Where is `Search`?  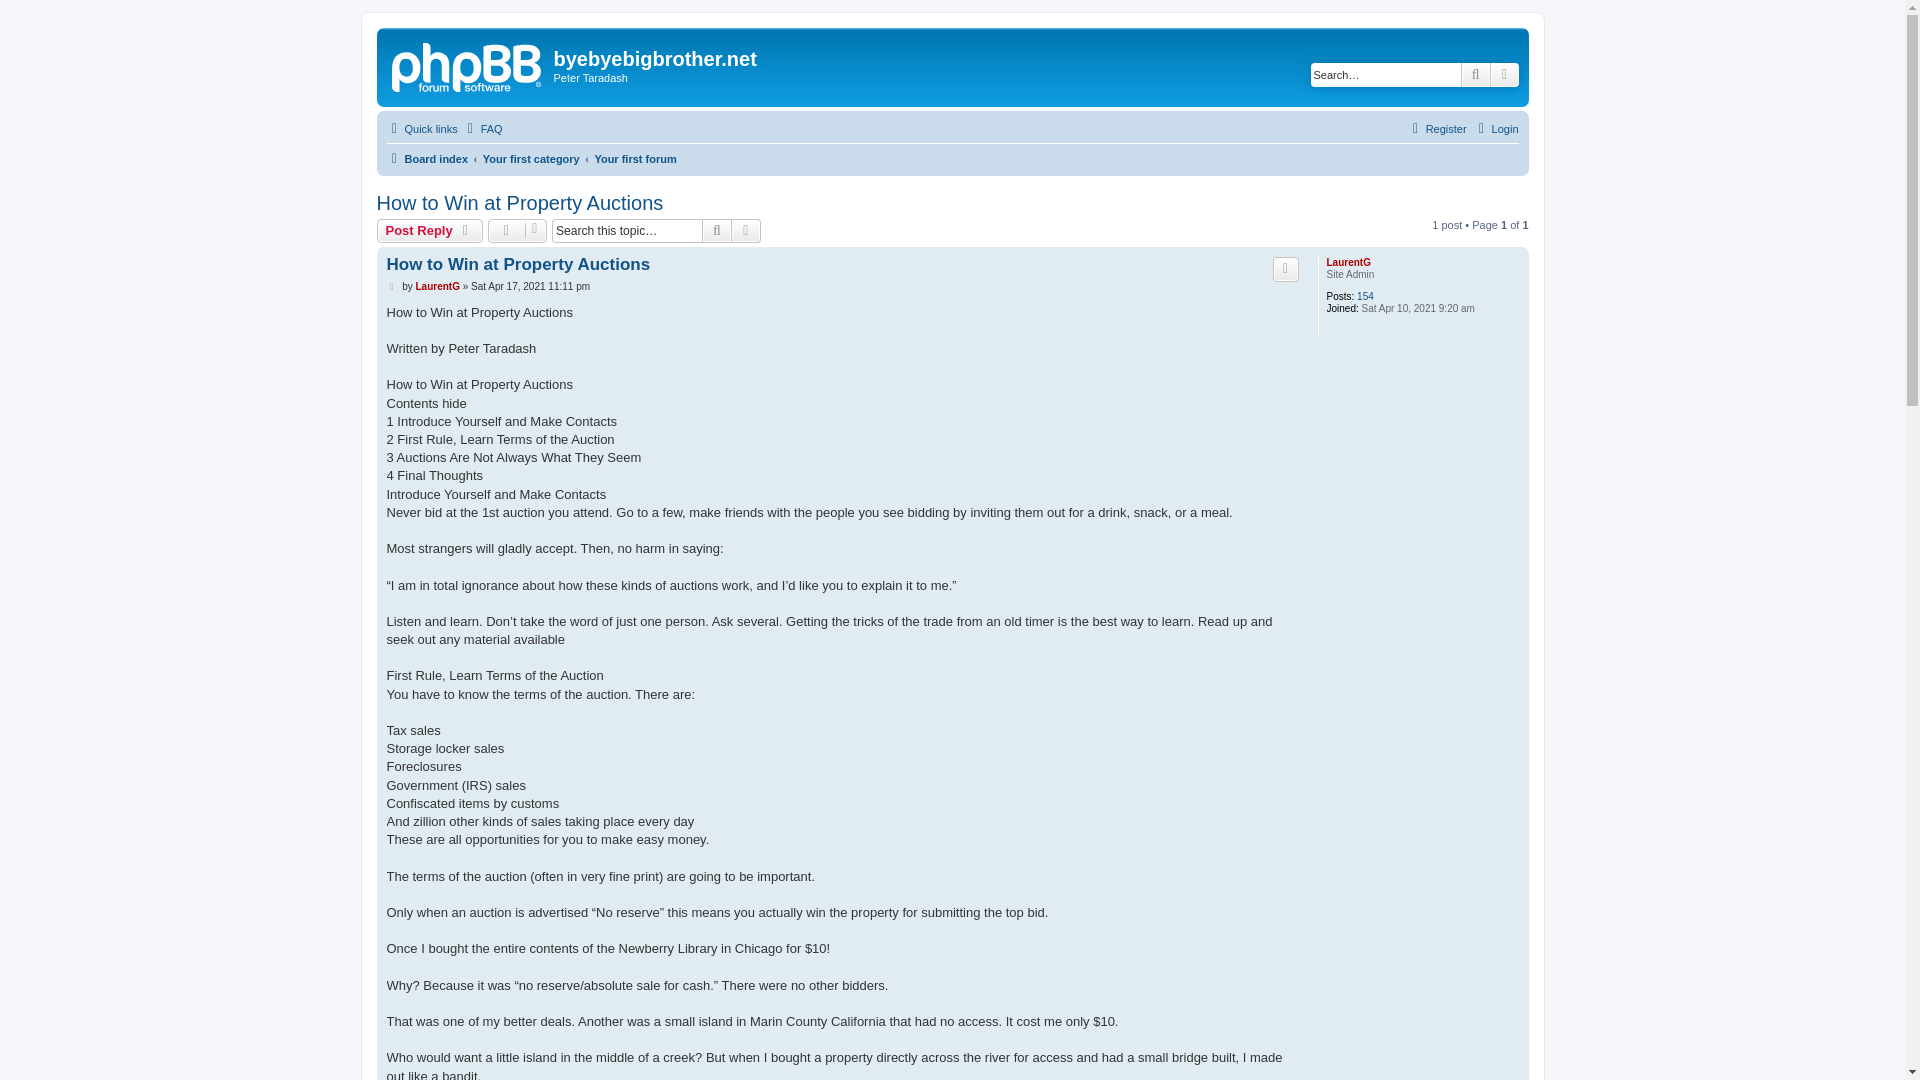
Search is located at coordinates (1476, 74).